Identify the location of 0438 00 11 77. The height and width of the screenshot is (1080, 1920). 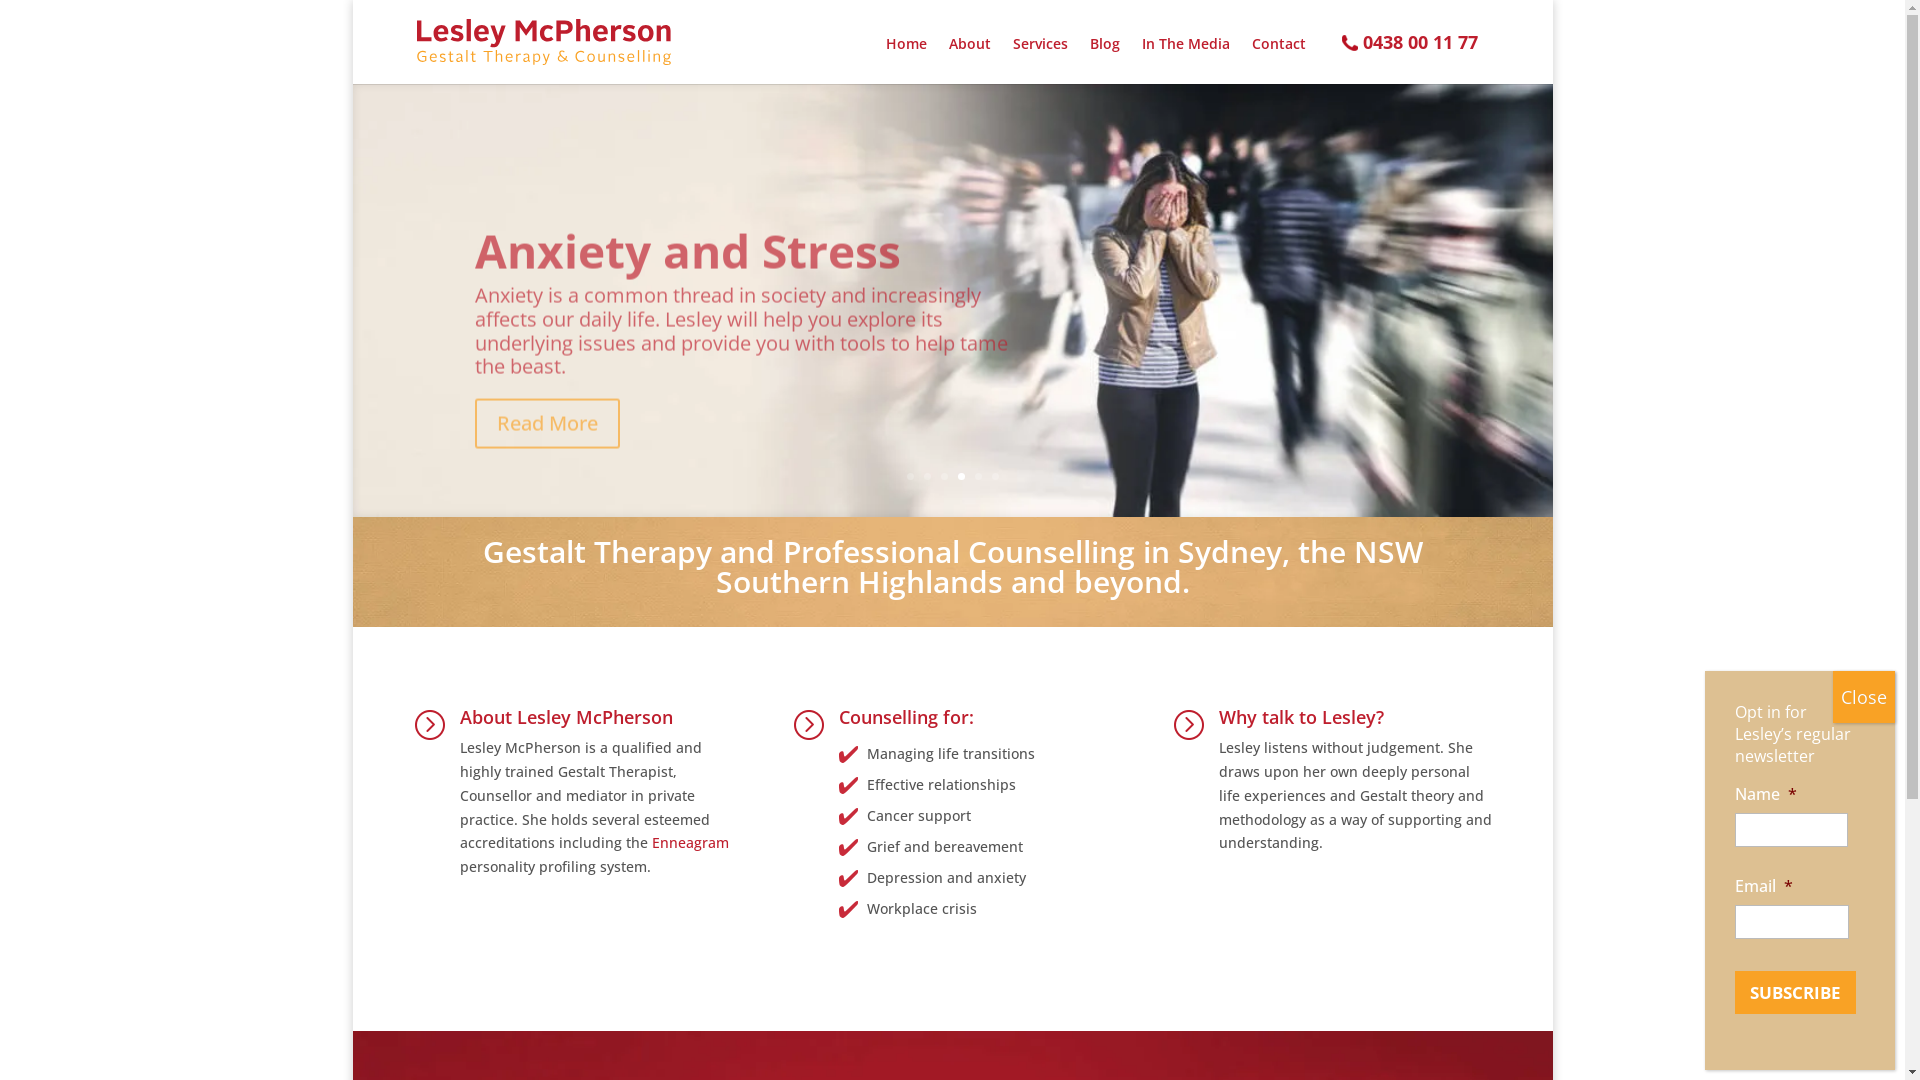
(1420, 58).